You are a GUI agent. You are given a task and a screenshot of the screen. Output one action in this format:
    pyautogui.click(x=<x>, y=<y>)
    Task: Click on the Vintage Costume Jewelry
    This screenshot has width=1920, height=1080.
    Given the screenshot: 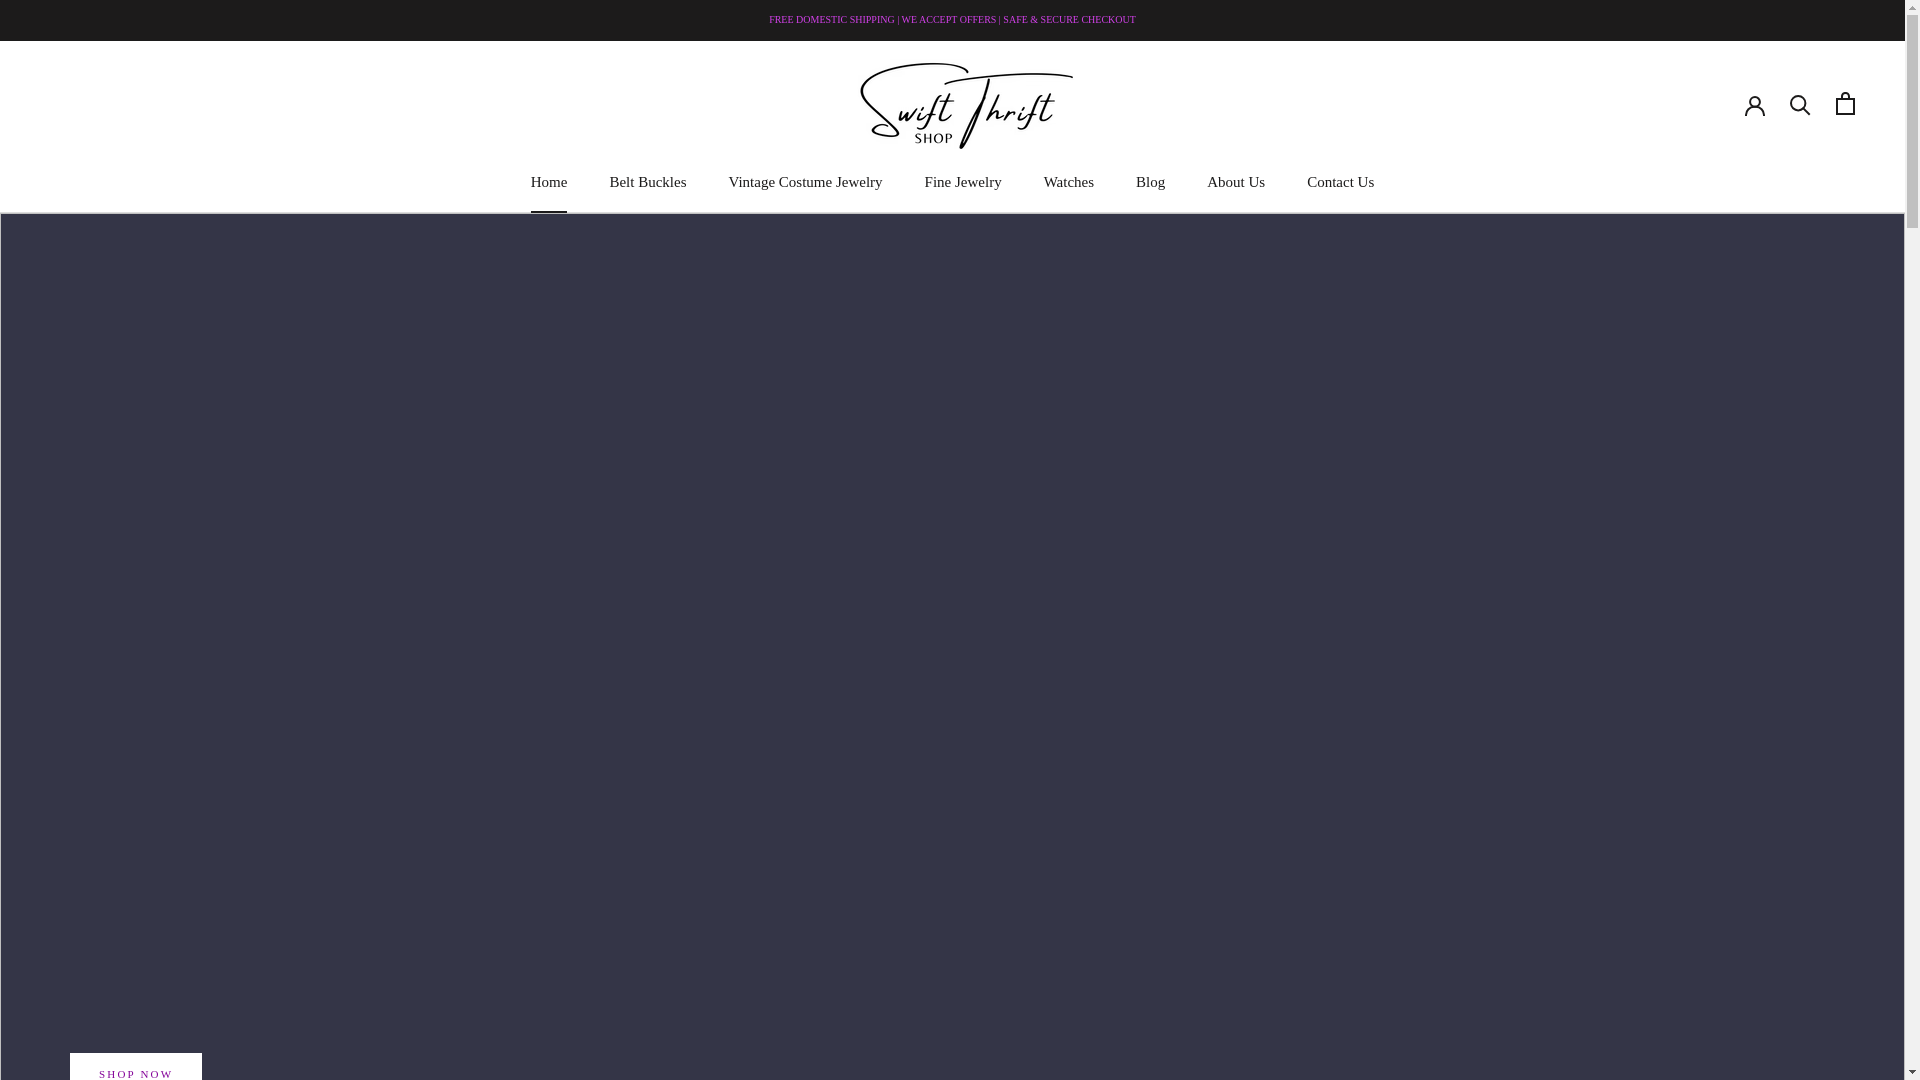 What is the action you would take?
    pyautogui.click(x=1236, y=182)
    